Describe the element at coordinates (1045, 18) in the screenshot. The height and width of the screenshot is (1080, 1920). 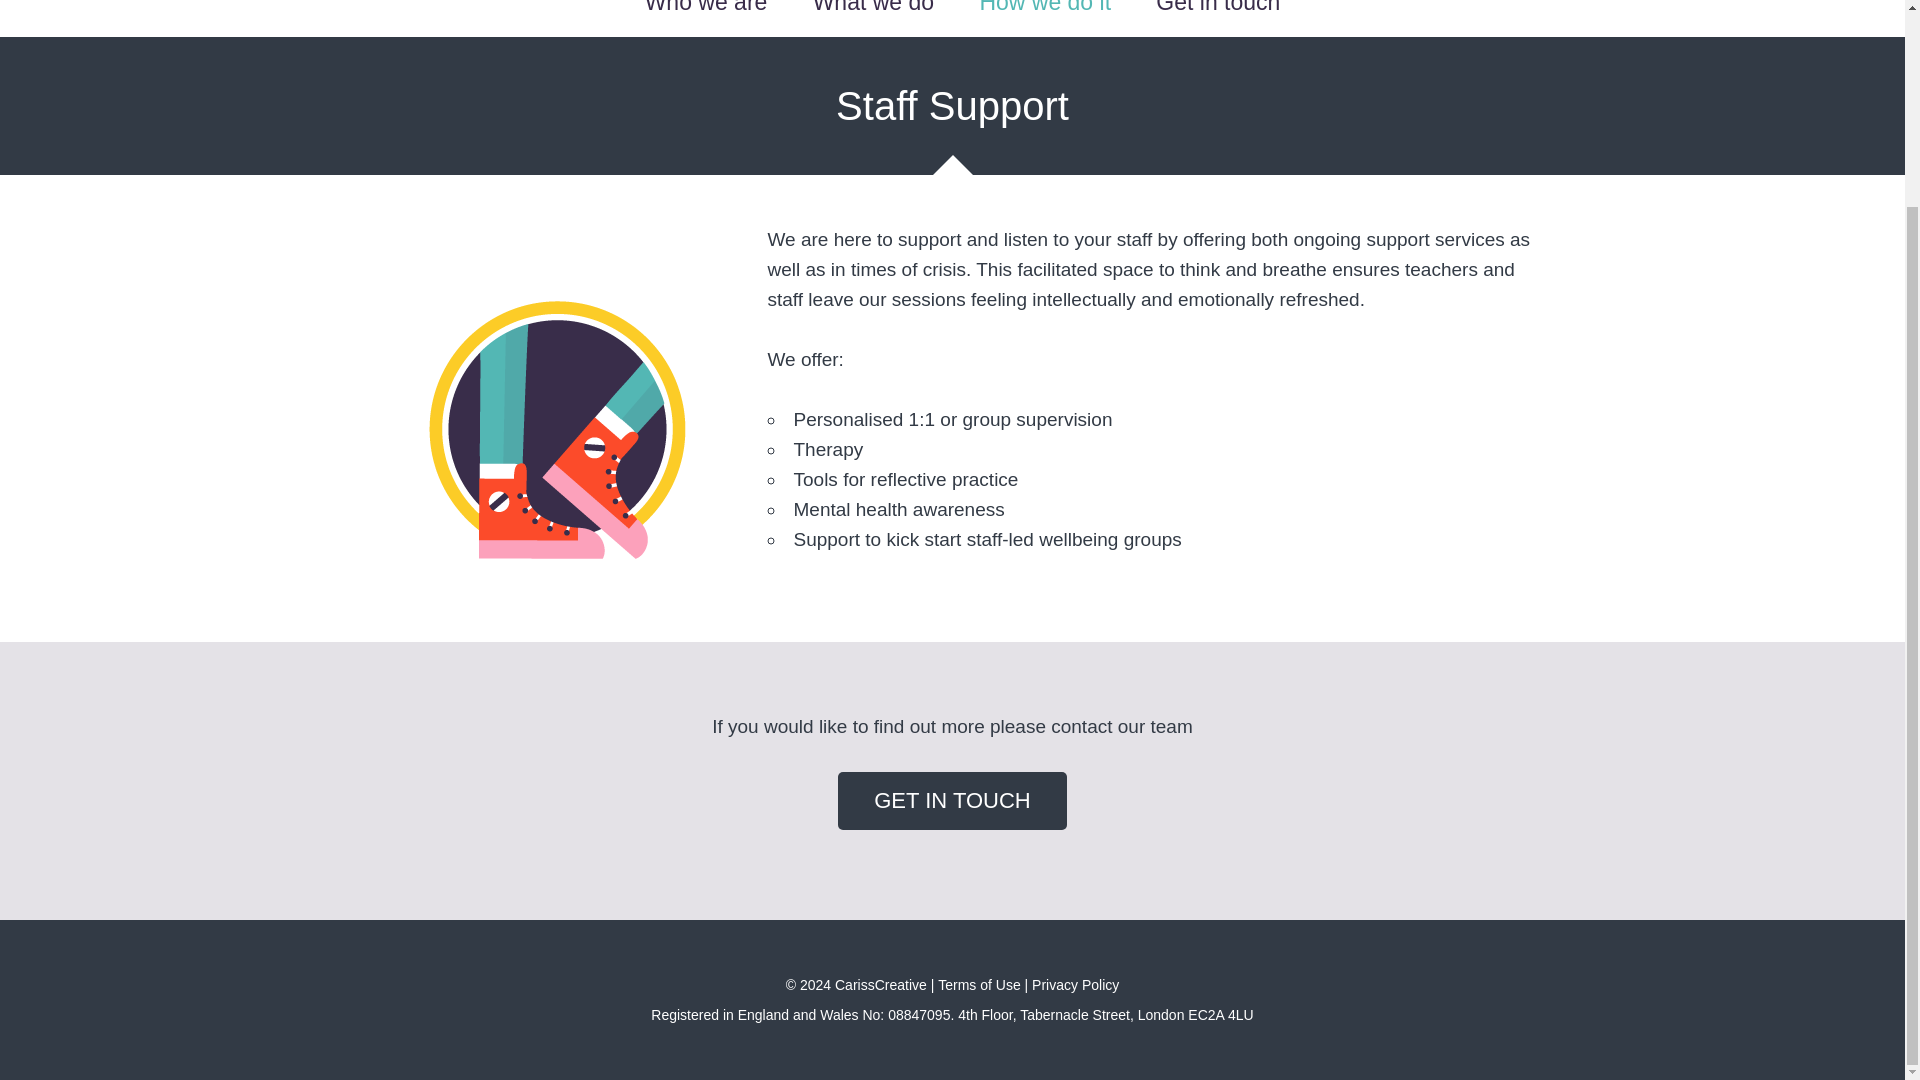
I see `How we do it` at that location.